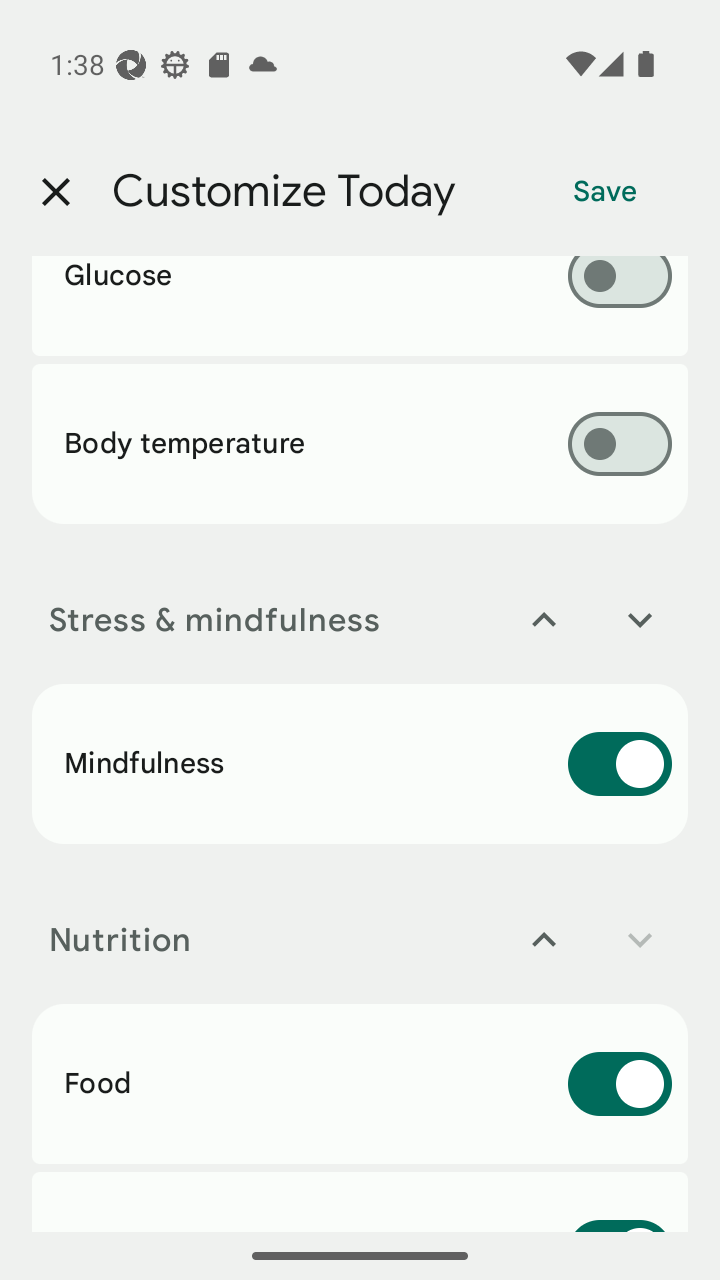  Describe the element at coordinates (360, 443) in the screenshot. I see `Body temperature` at that location.